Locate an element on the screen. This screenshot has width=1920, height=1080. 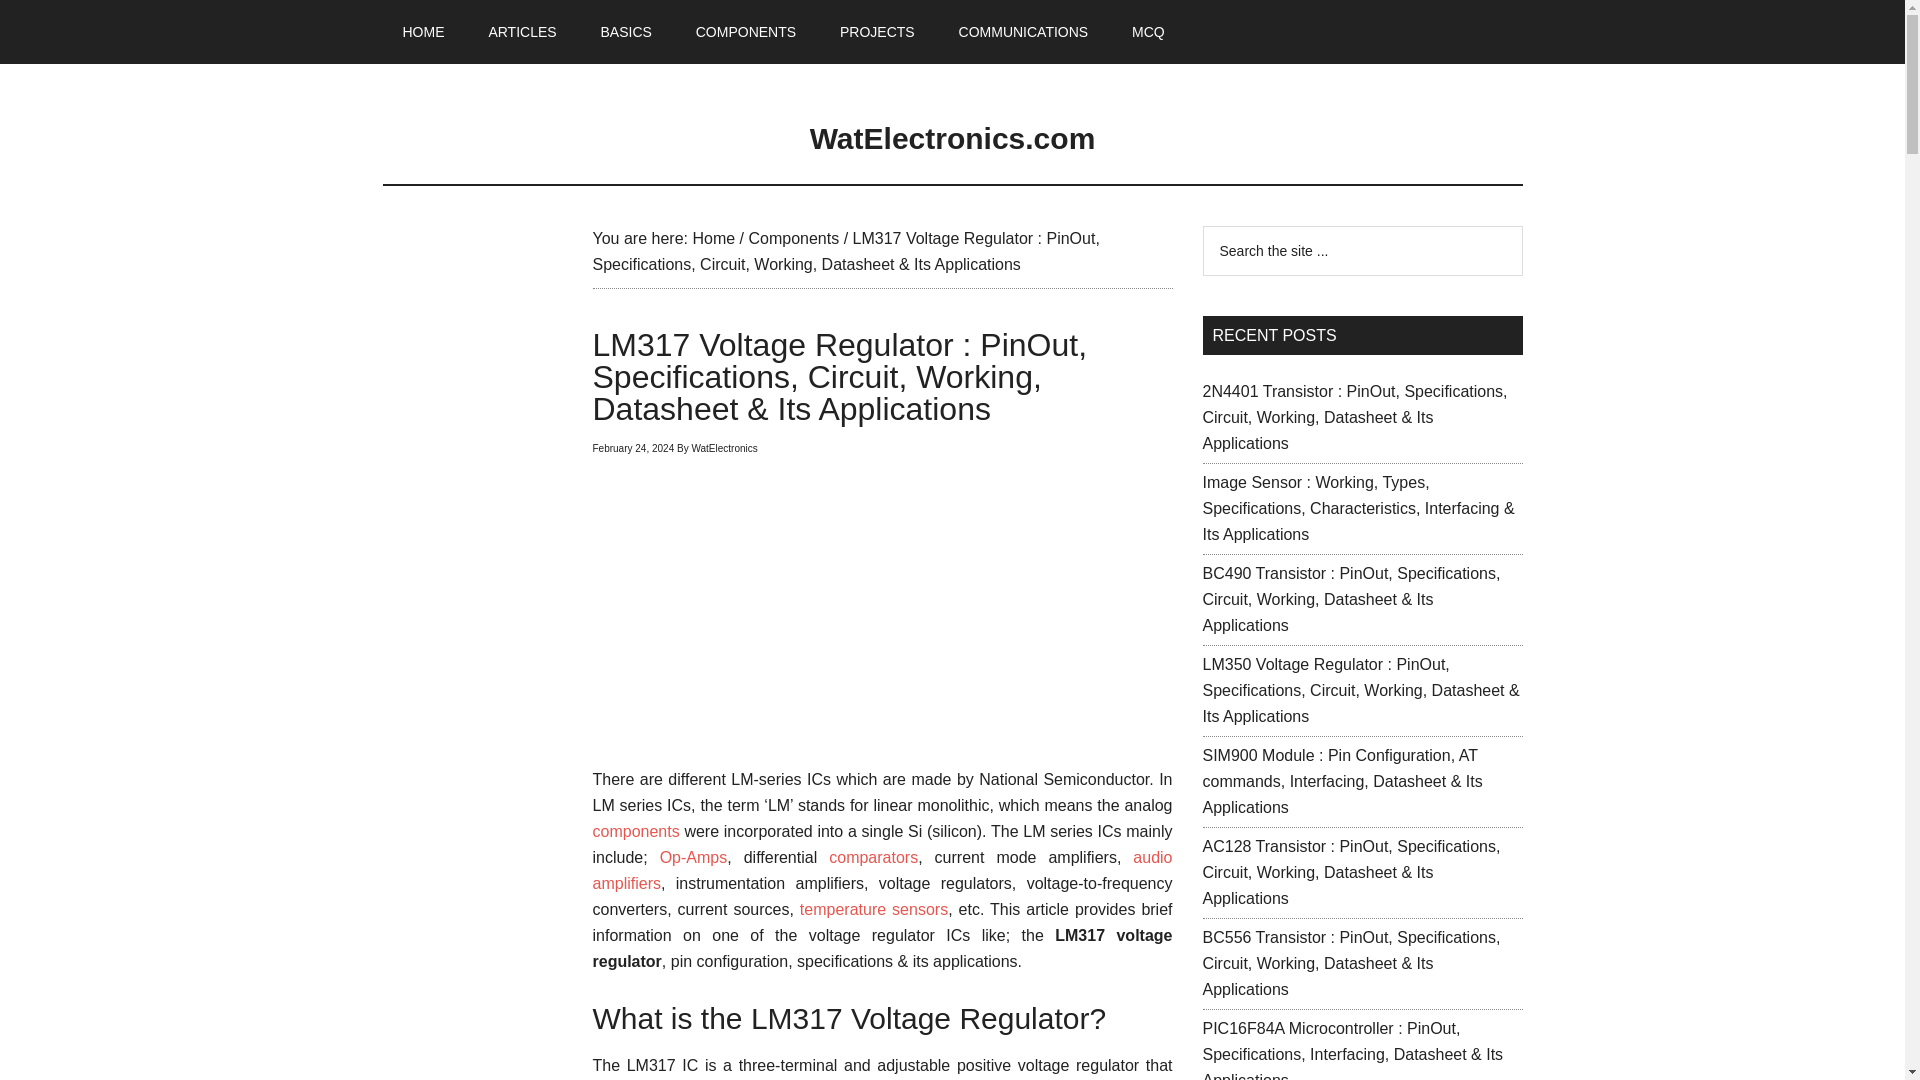
components is located at coordinates (635, 831).